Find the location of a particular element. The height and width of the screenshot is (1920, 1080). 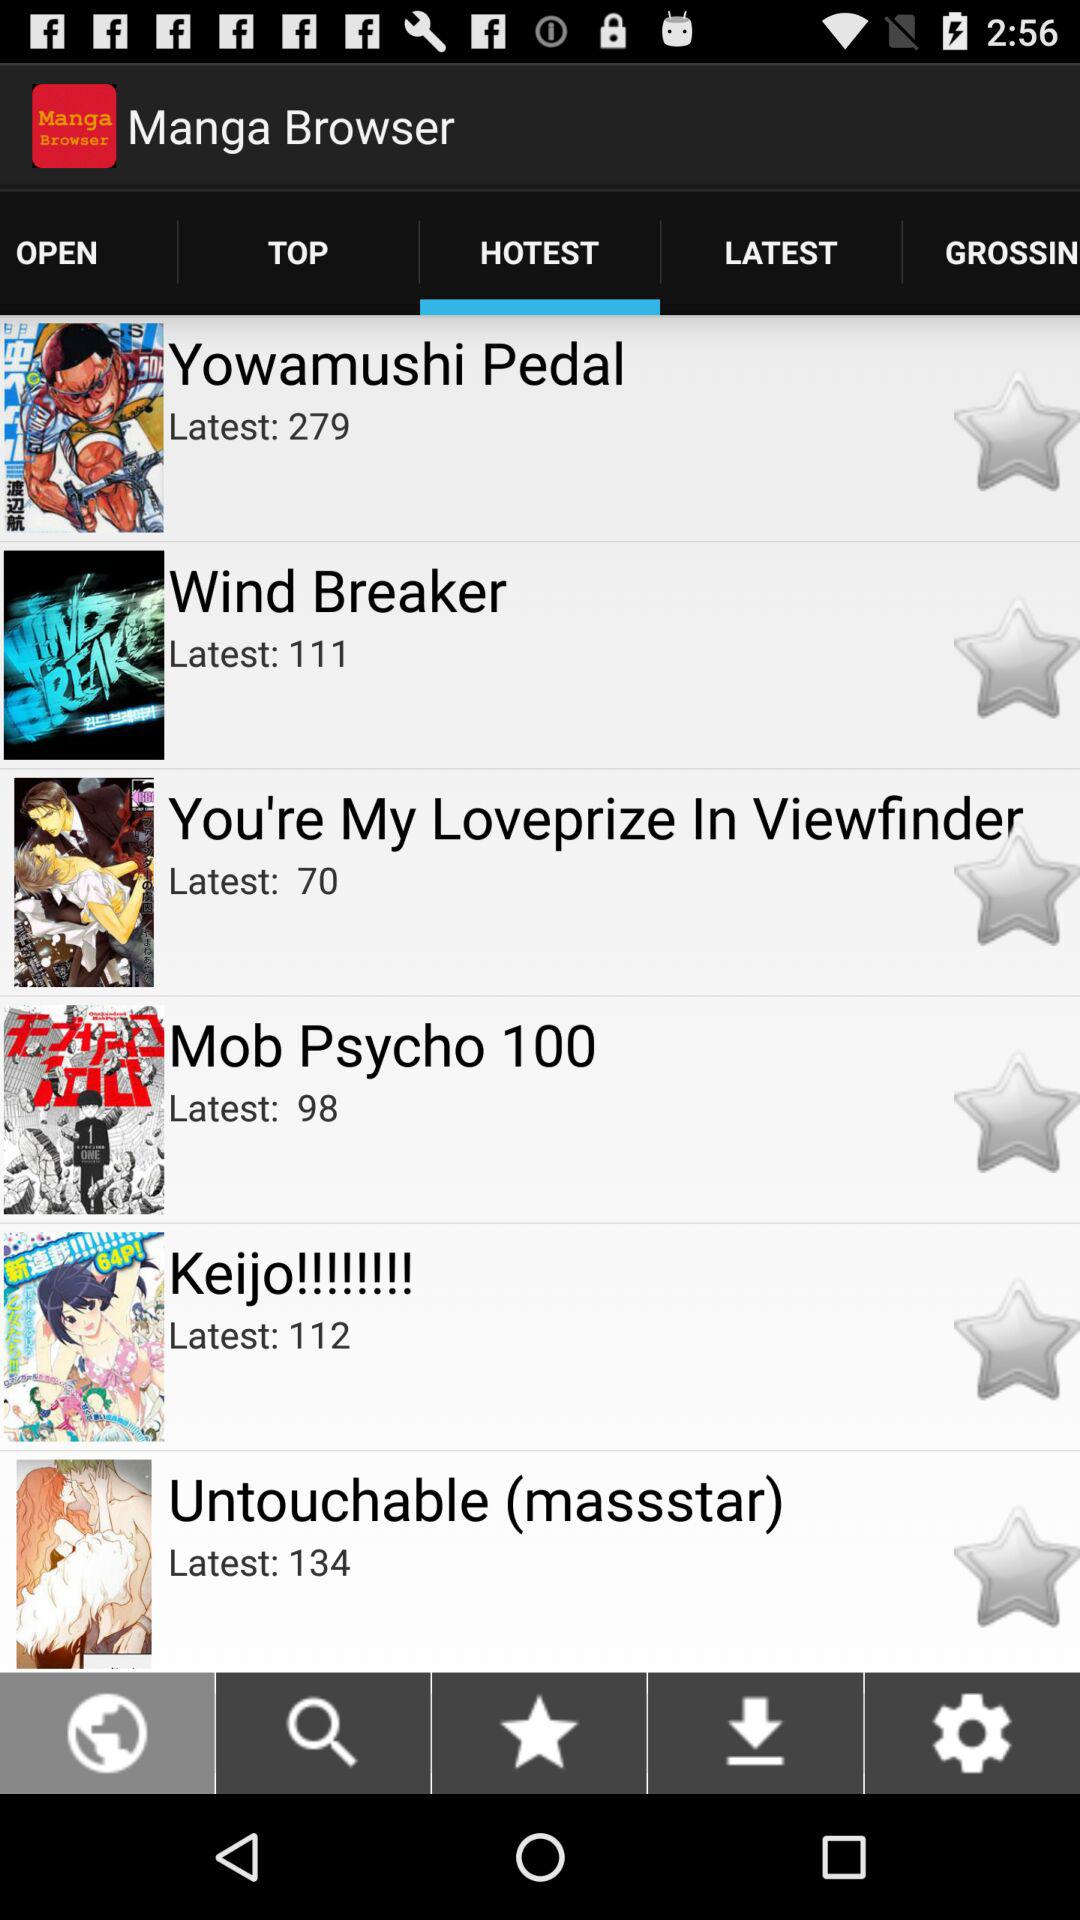

scroll until the keijo!!!!!!!! icon is located at coordinates (624, 1270).